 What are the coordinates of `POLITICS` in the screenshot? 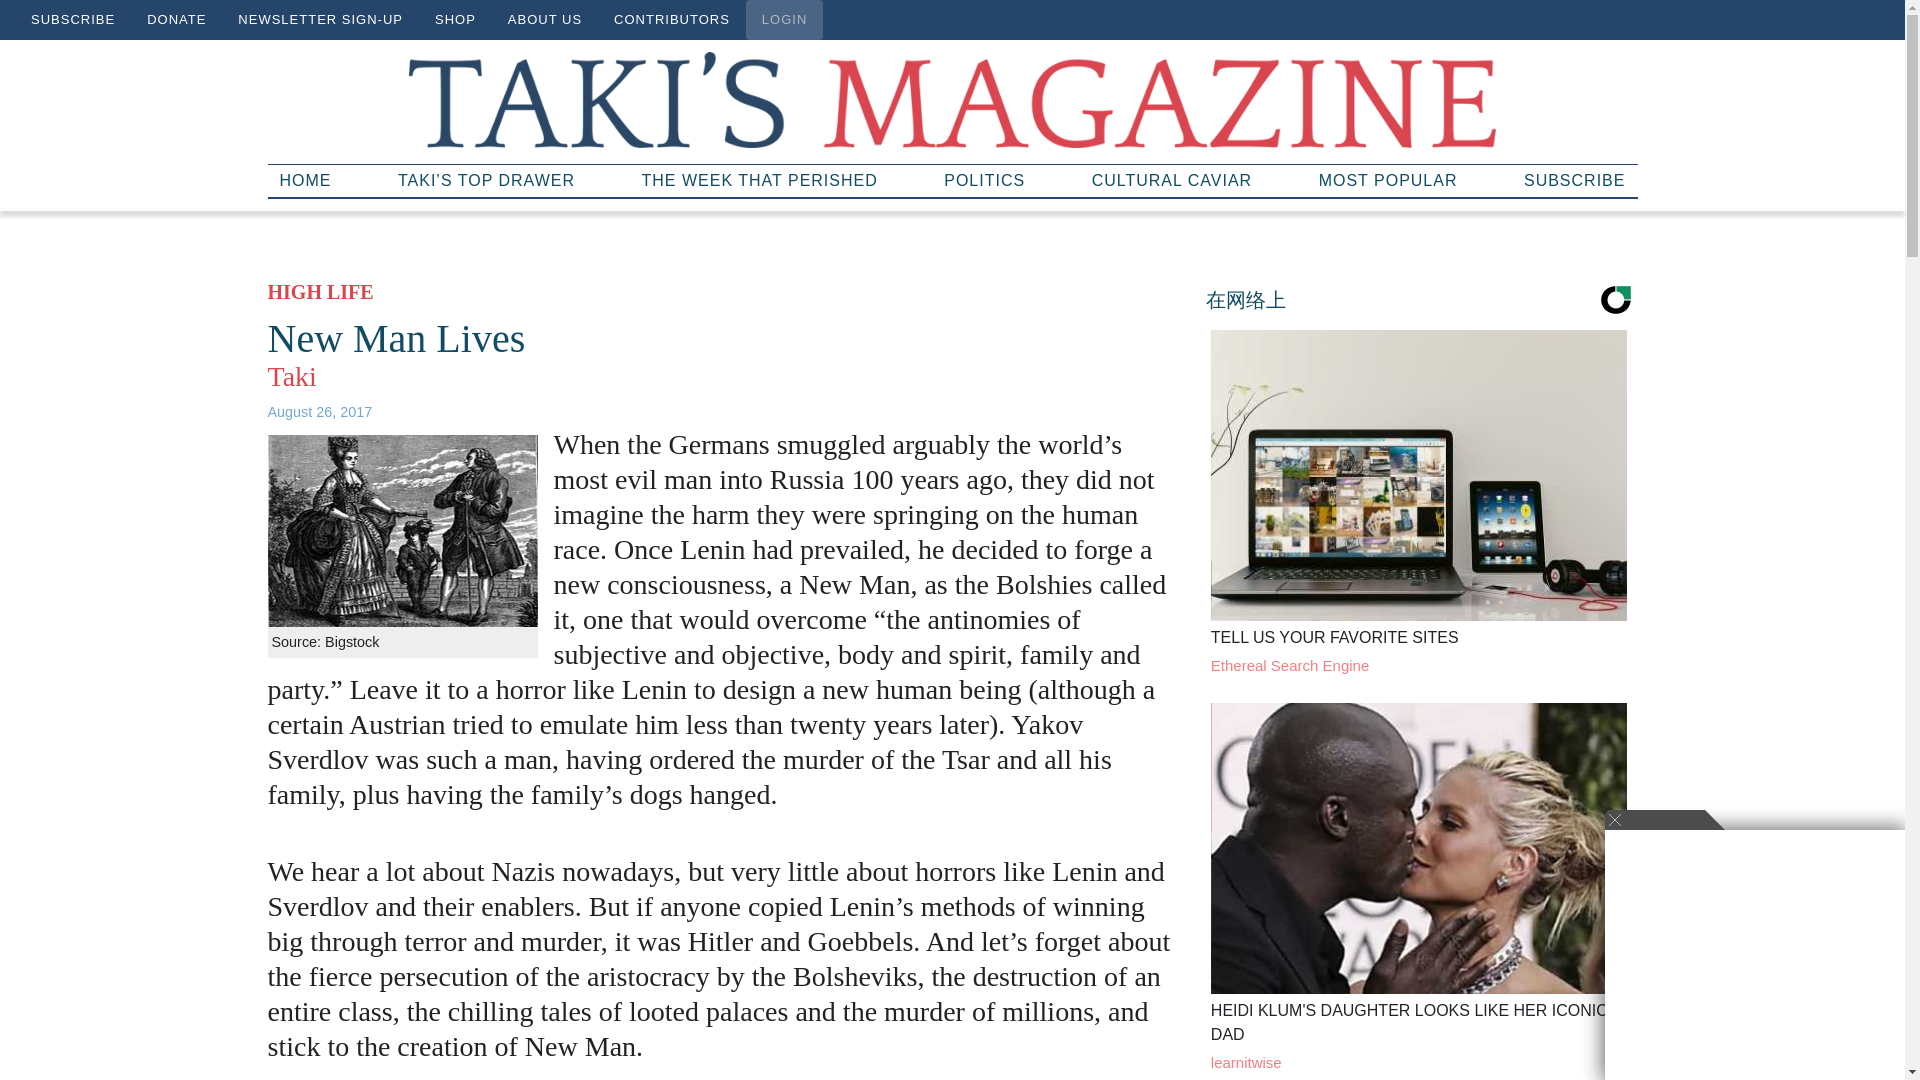 It's located at (984, 180).